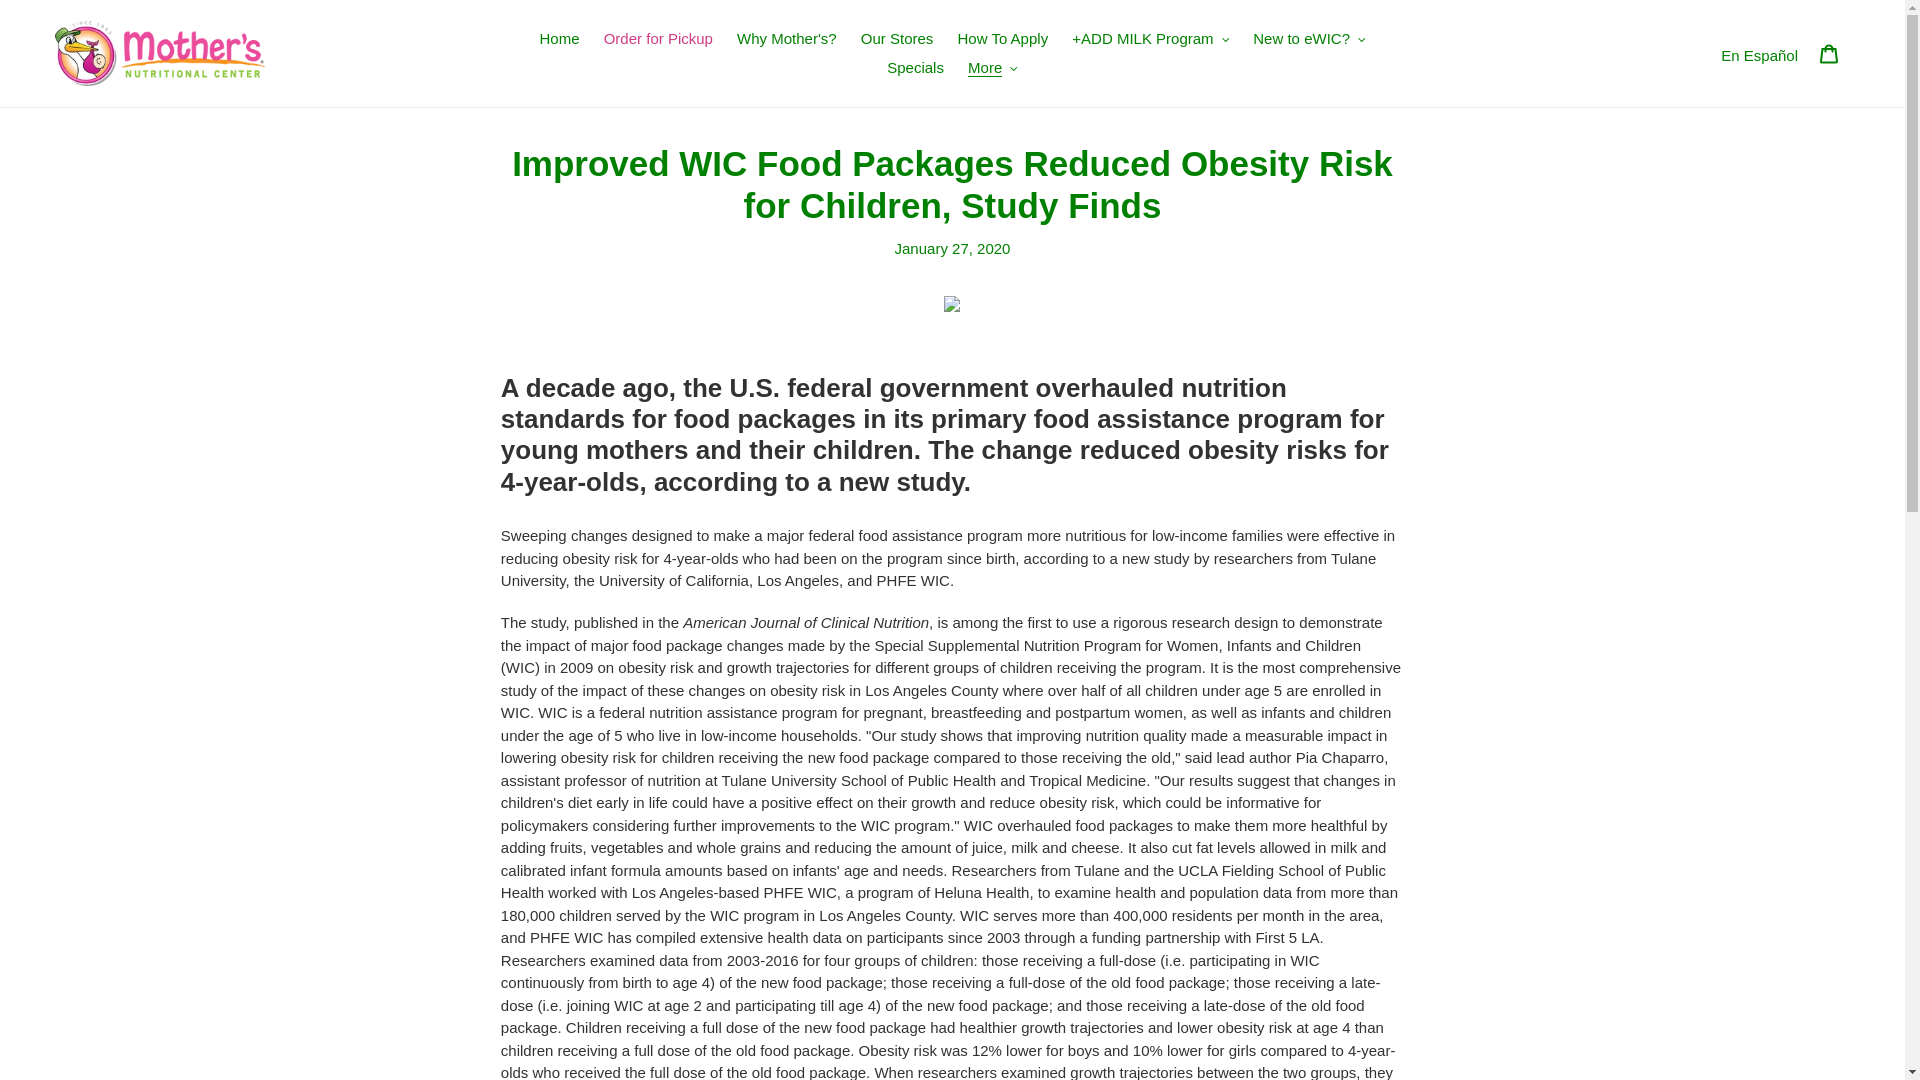  What do you see at coordinates (897, 39) in the screenshot?
I see `Our Stores` at bounding box center [897, 39].